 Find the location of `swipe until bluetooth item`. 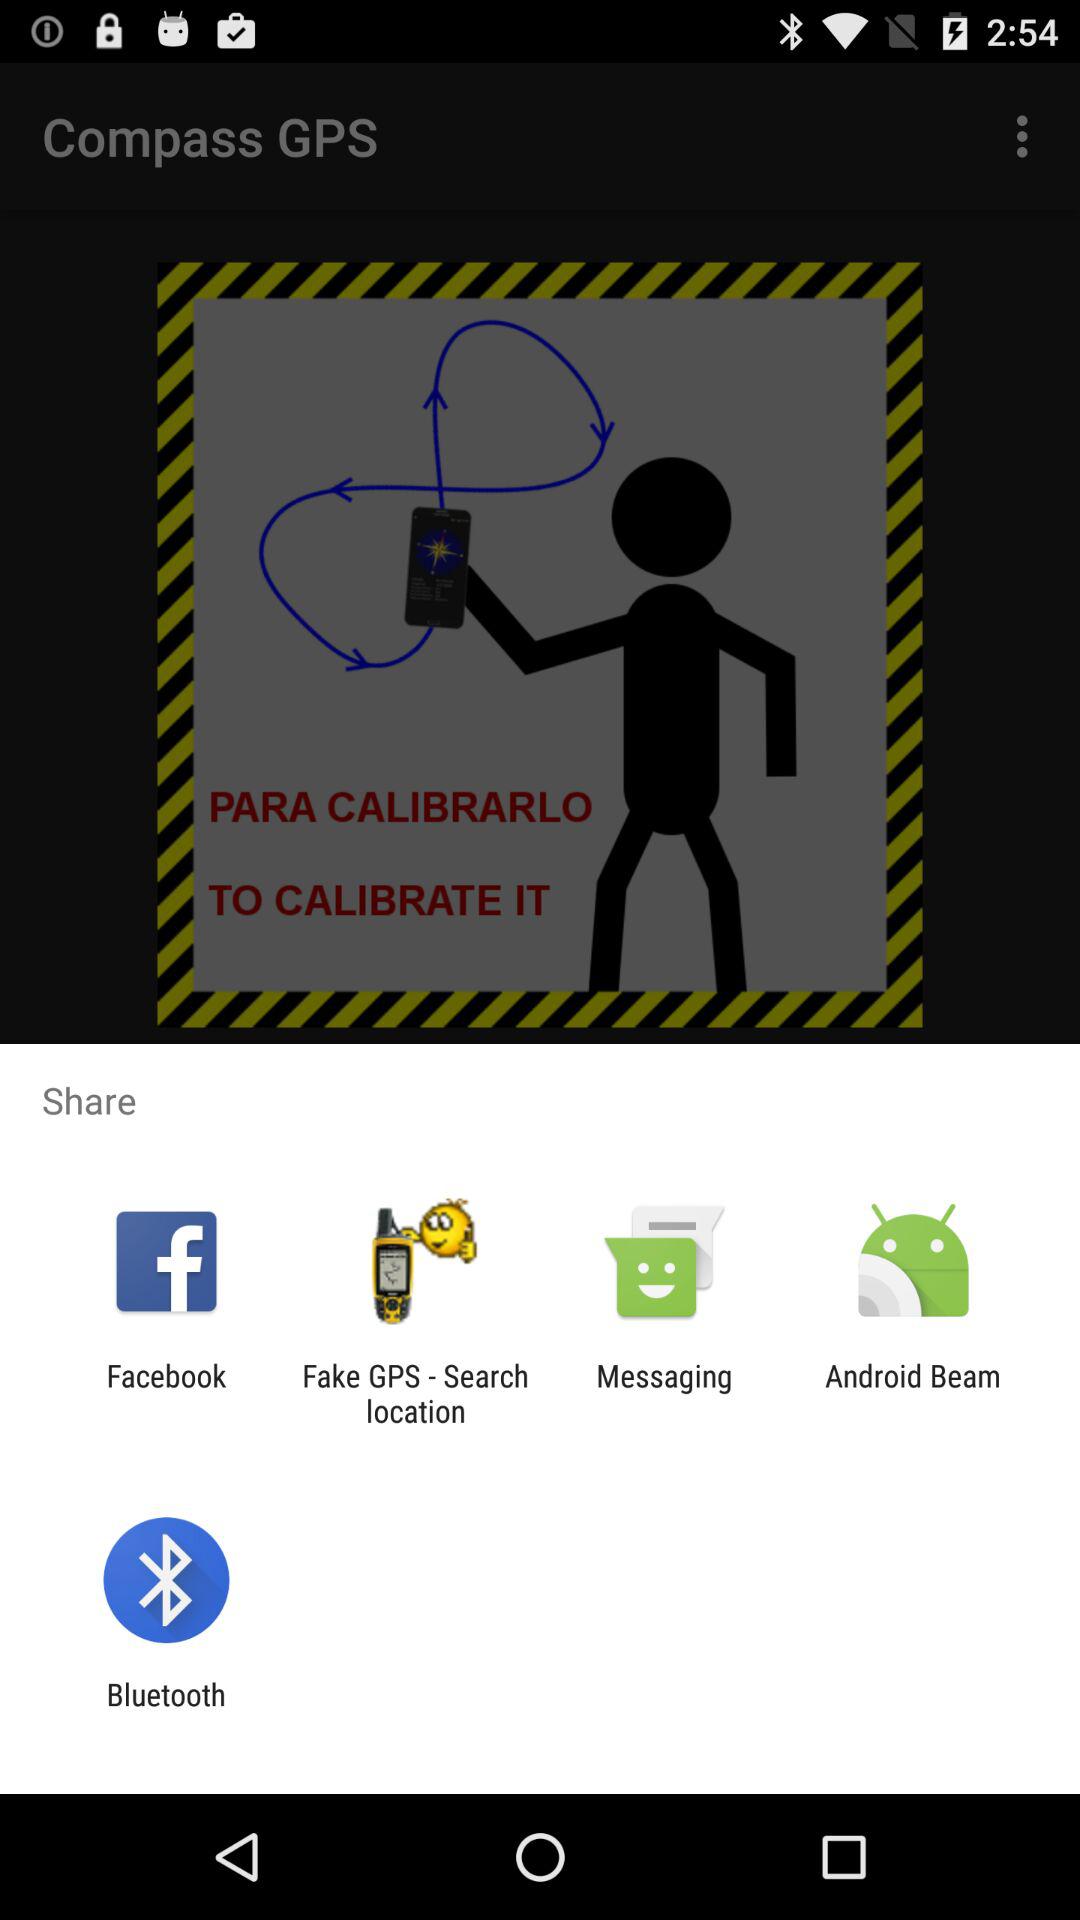

swipe until bluetooth item is located at coordinates (166, 1712).